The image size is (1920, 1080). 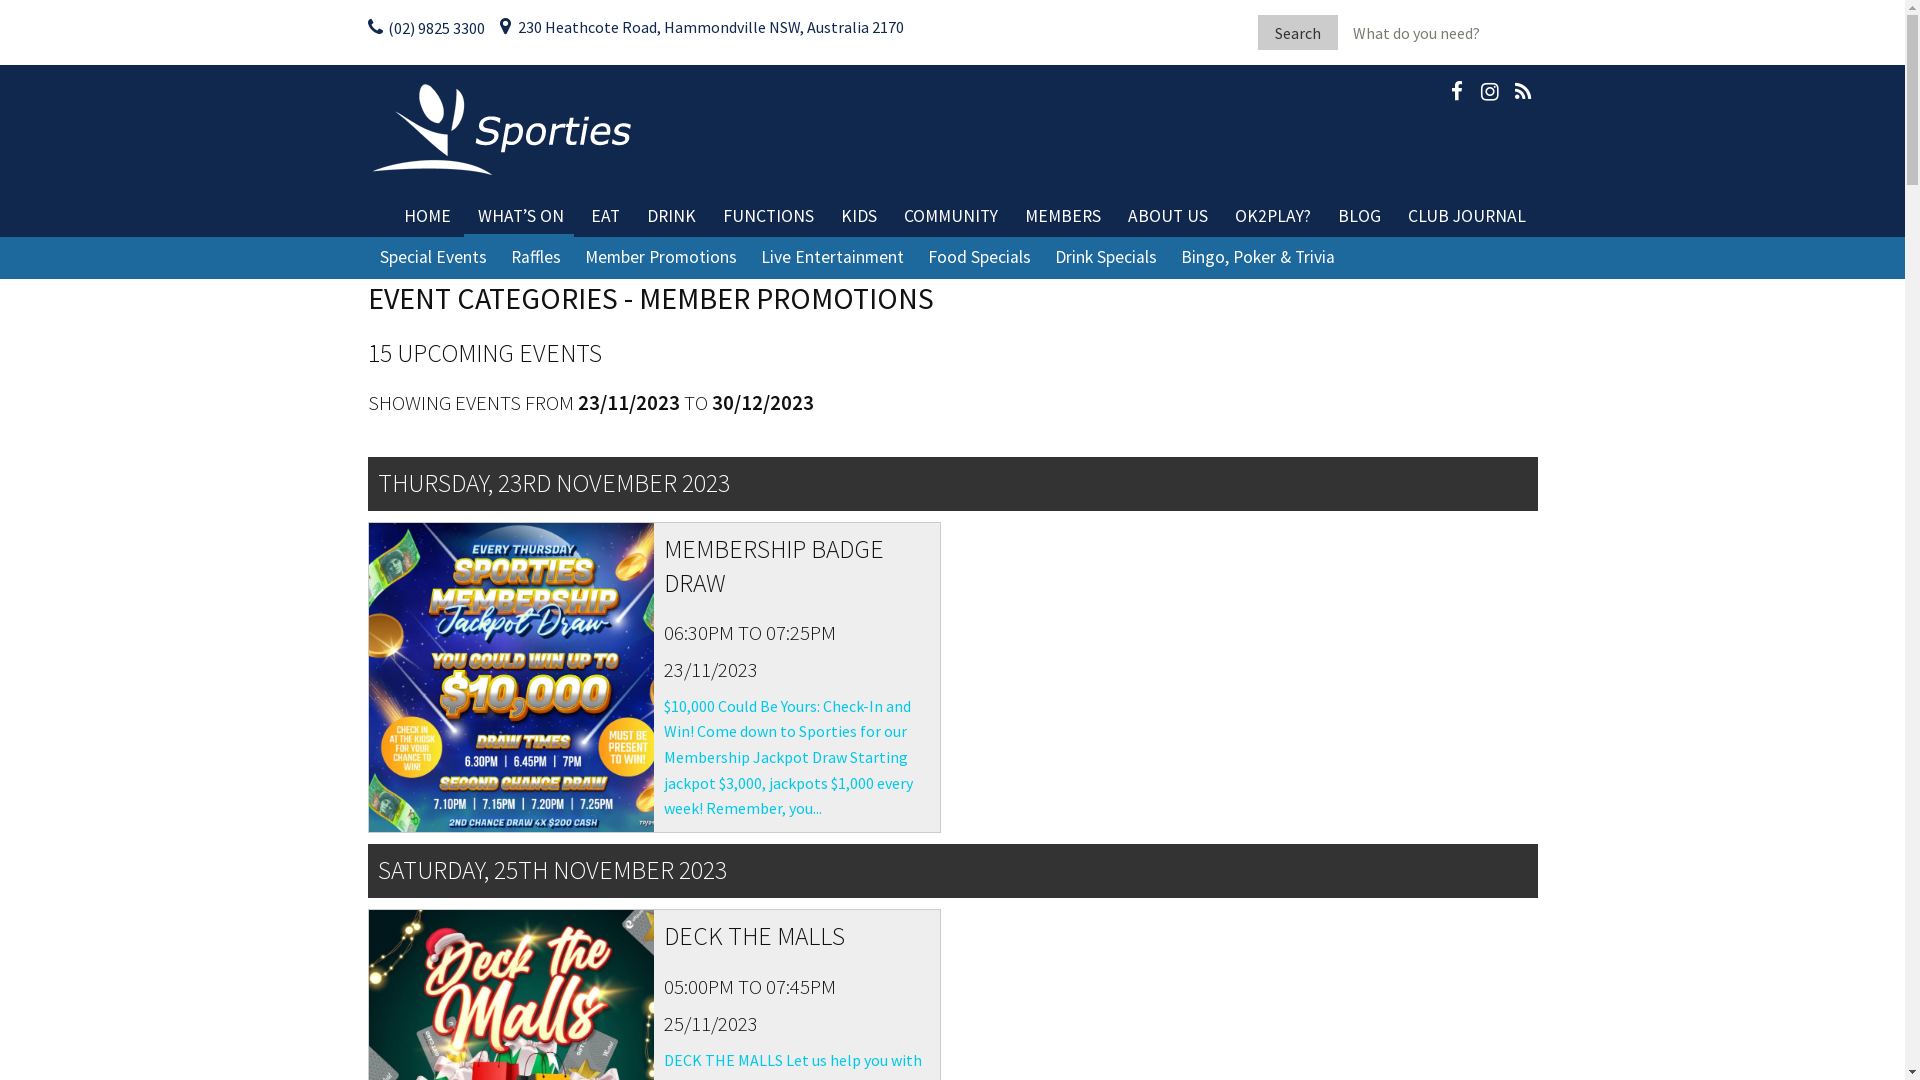 I want to click on Bingo, Poker & Trivia, so click(x=1257, y=258).